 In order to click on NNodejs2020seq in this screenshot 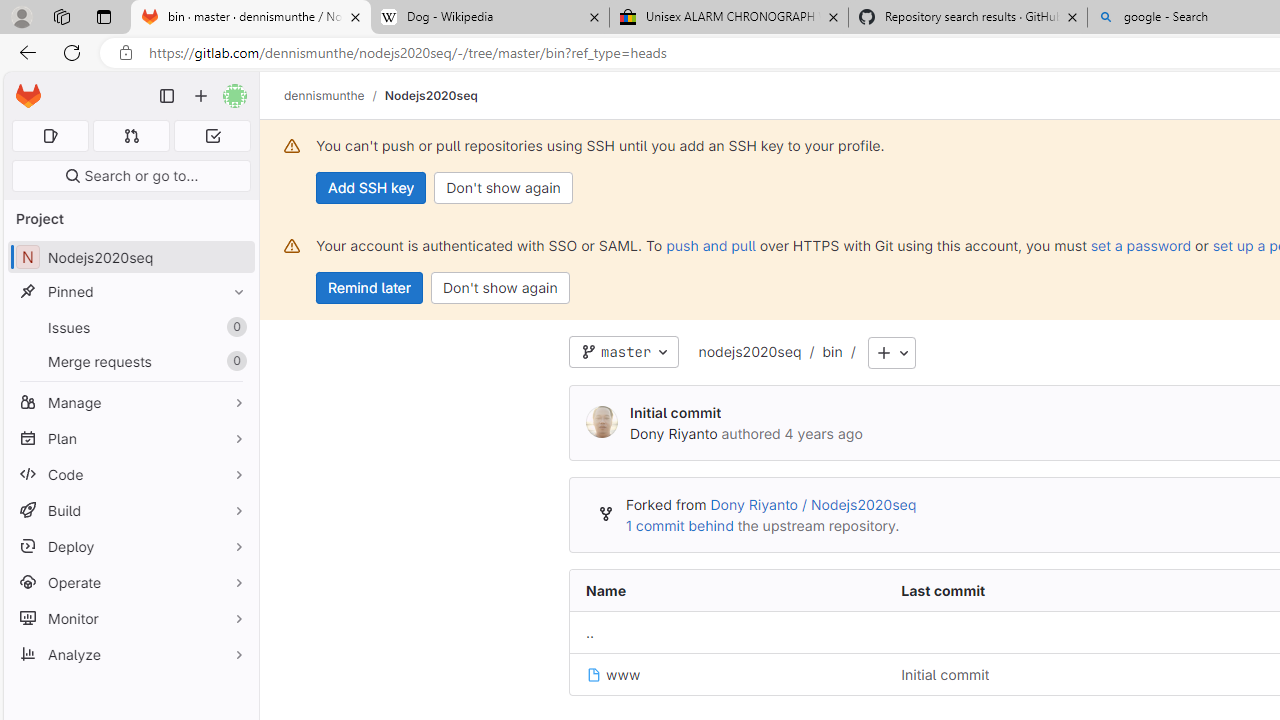, I will do `click(130, 258)`.